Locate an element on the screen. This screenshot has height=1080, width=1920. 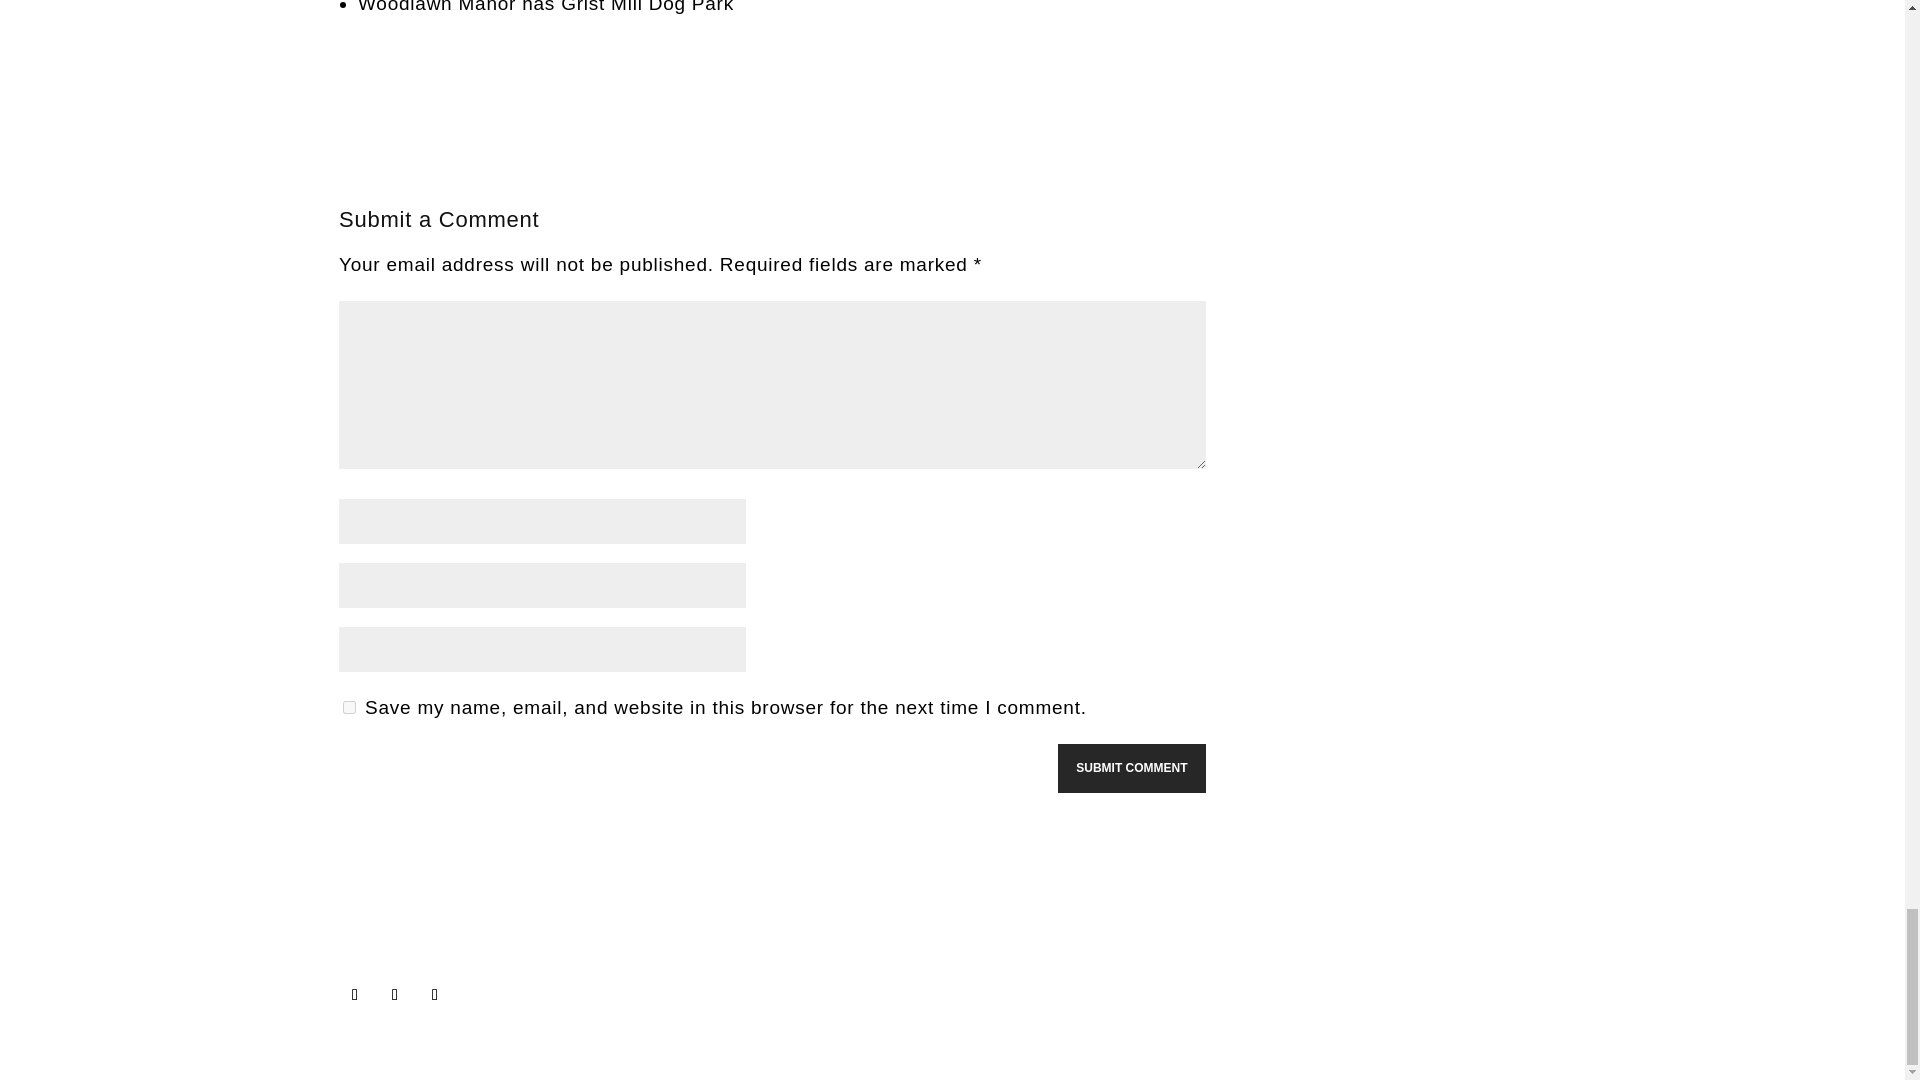
Follow on Facebook is located at coordinates (354, 994).